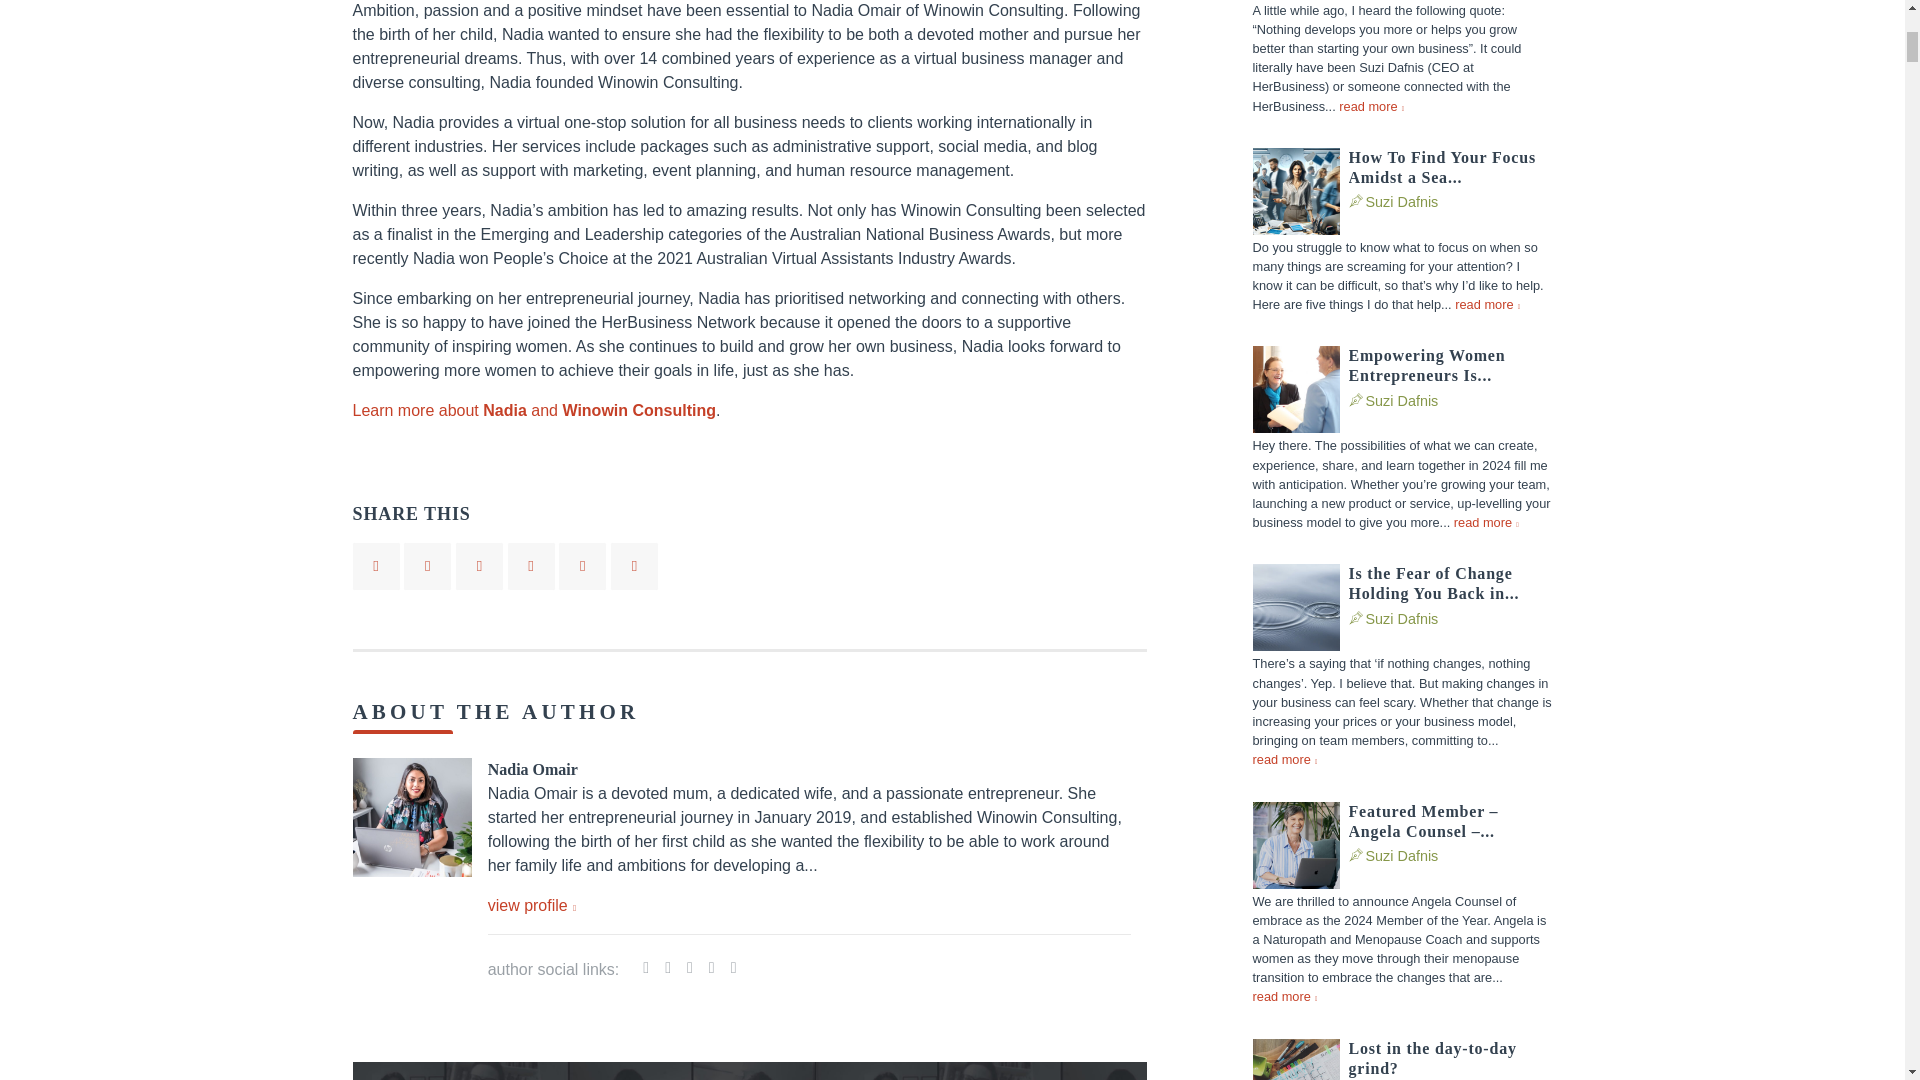  Describe the element at coordinates (534, 410) in the screenshot. I see `Learn more about Nadia and Winowin Consulting` at that location.